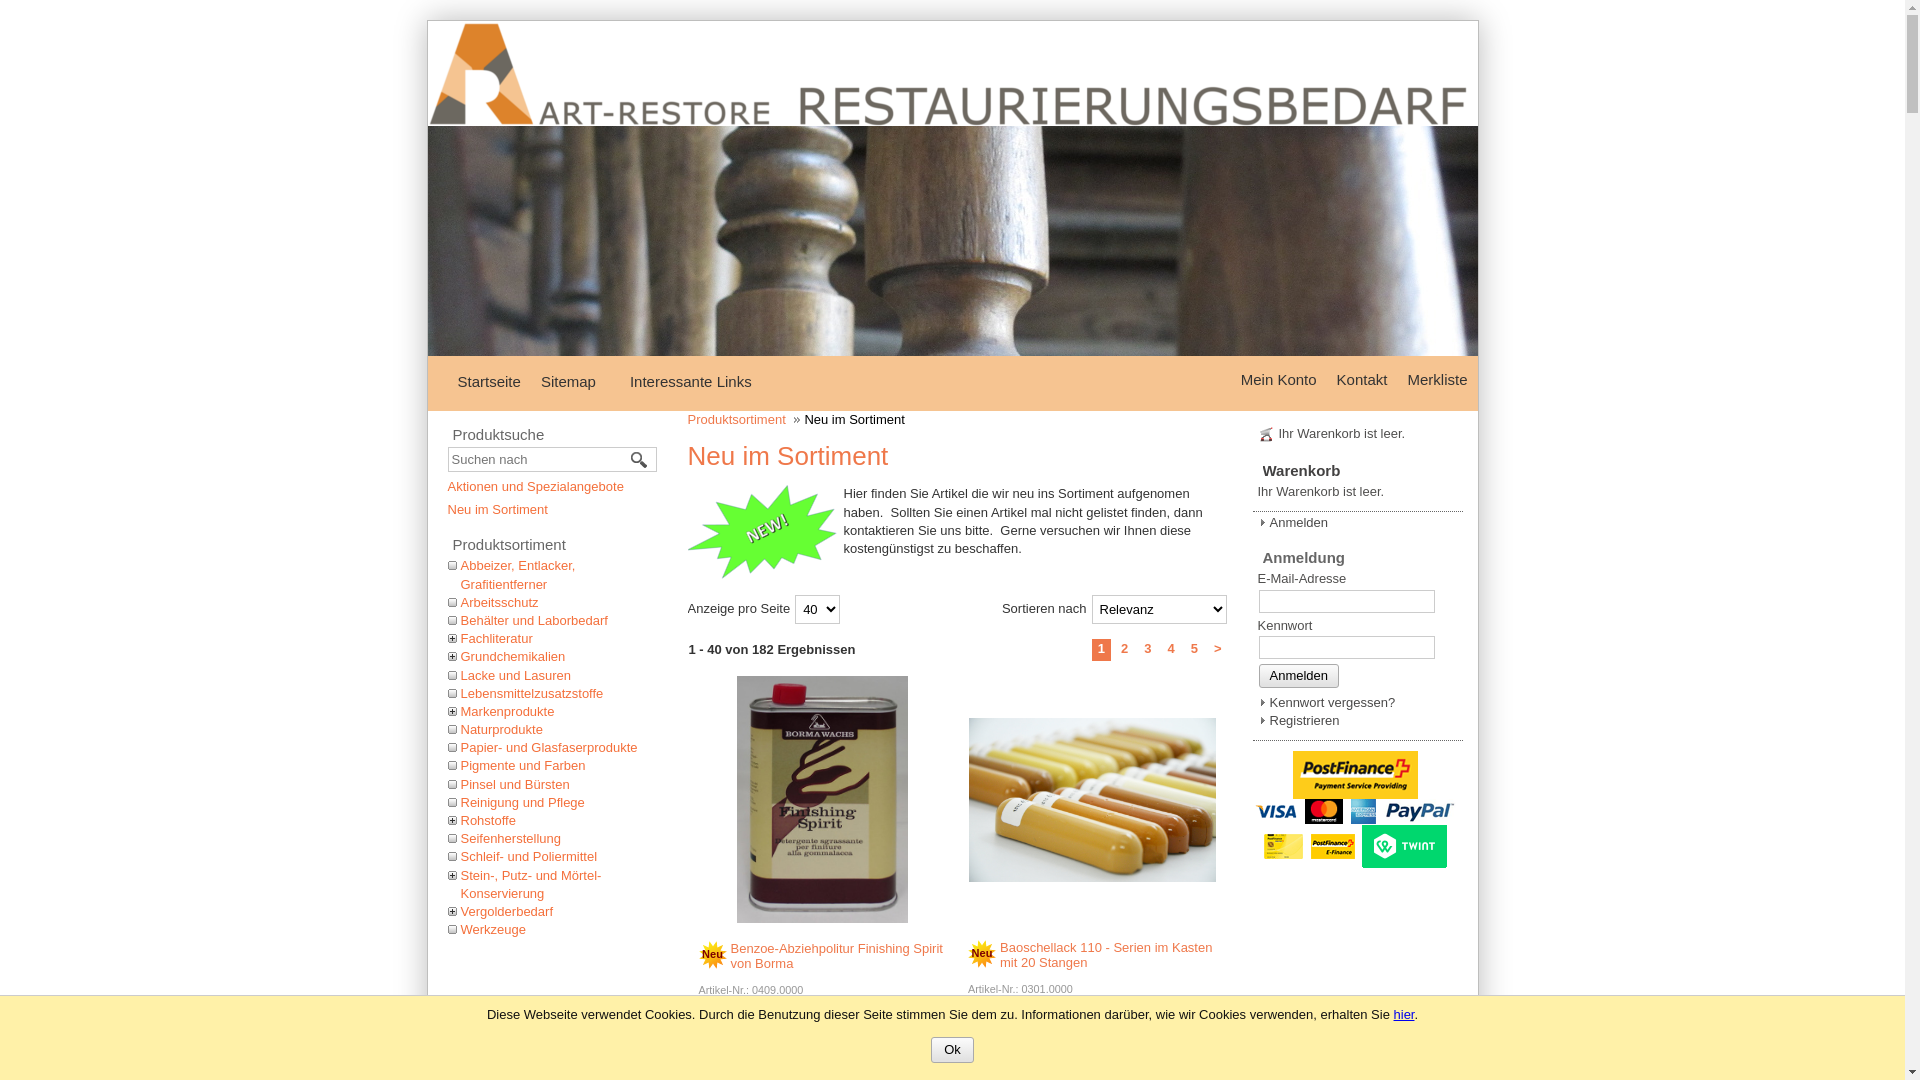  Describe the element at coordinates (1327, 702) in the screenshot. I see `Kennwort vergessen?` at that location.